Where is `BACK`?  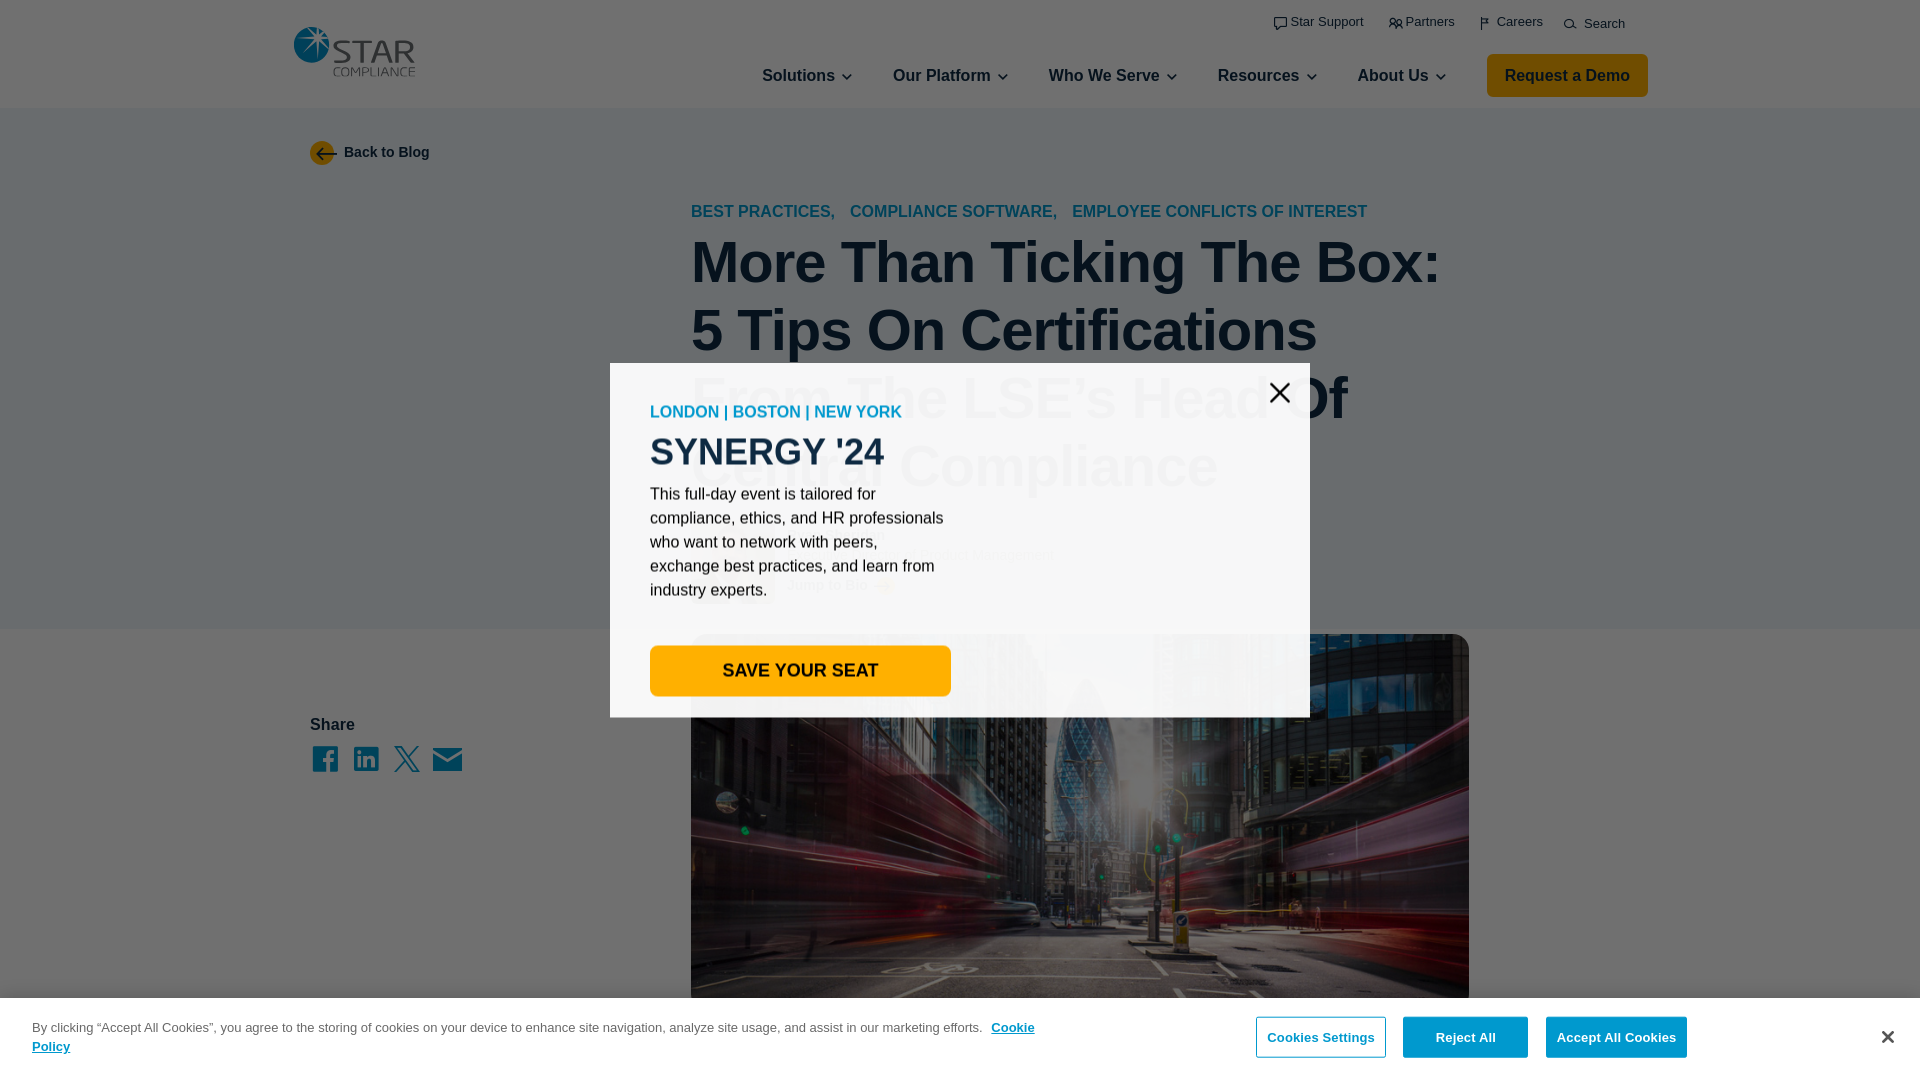 BACK is located at coordinates (764, 174).